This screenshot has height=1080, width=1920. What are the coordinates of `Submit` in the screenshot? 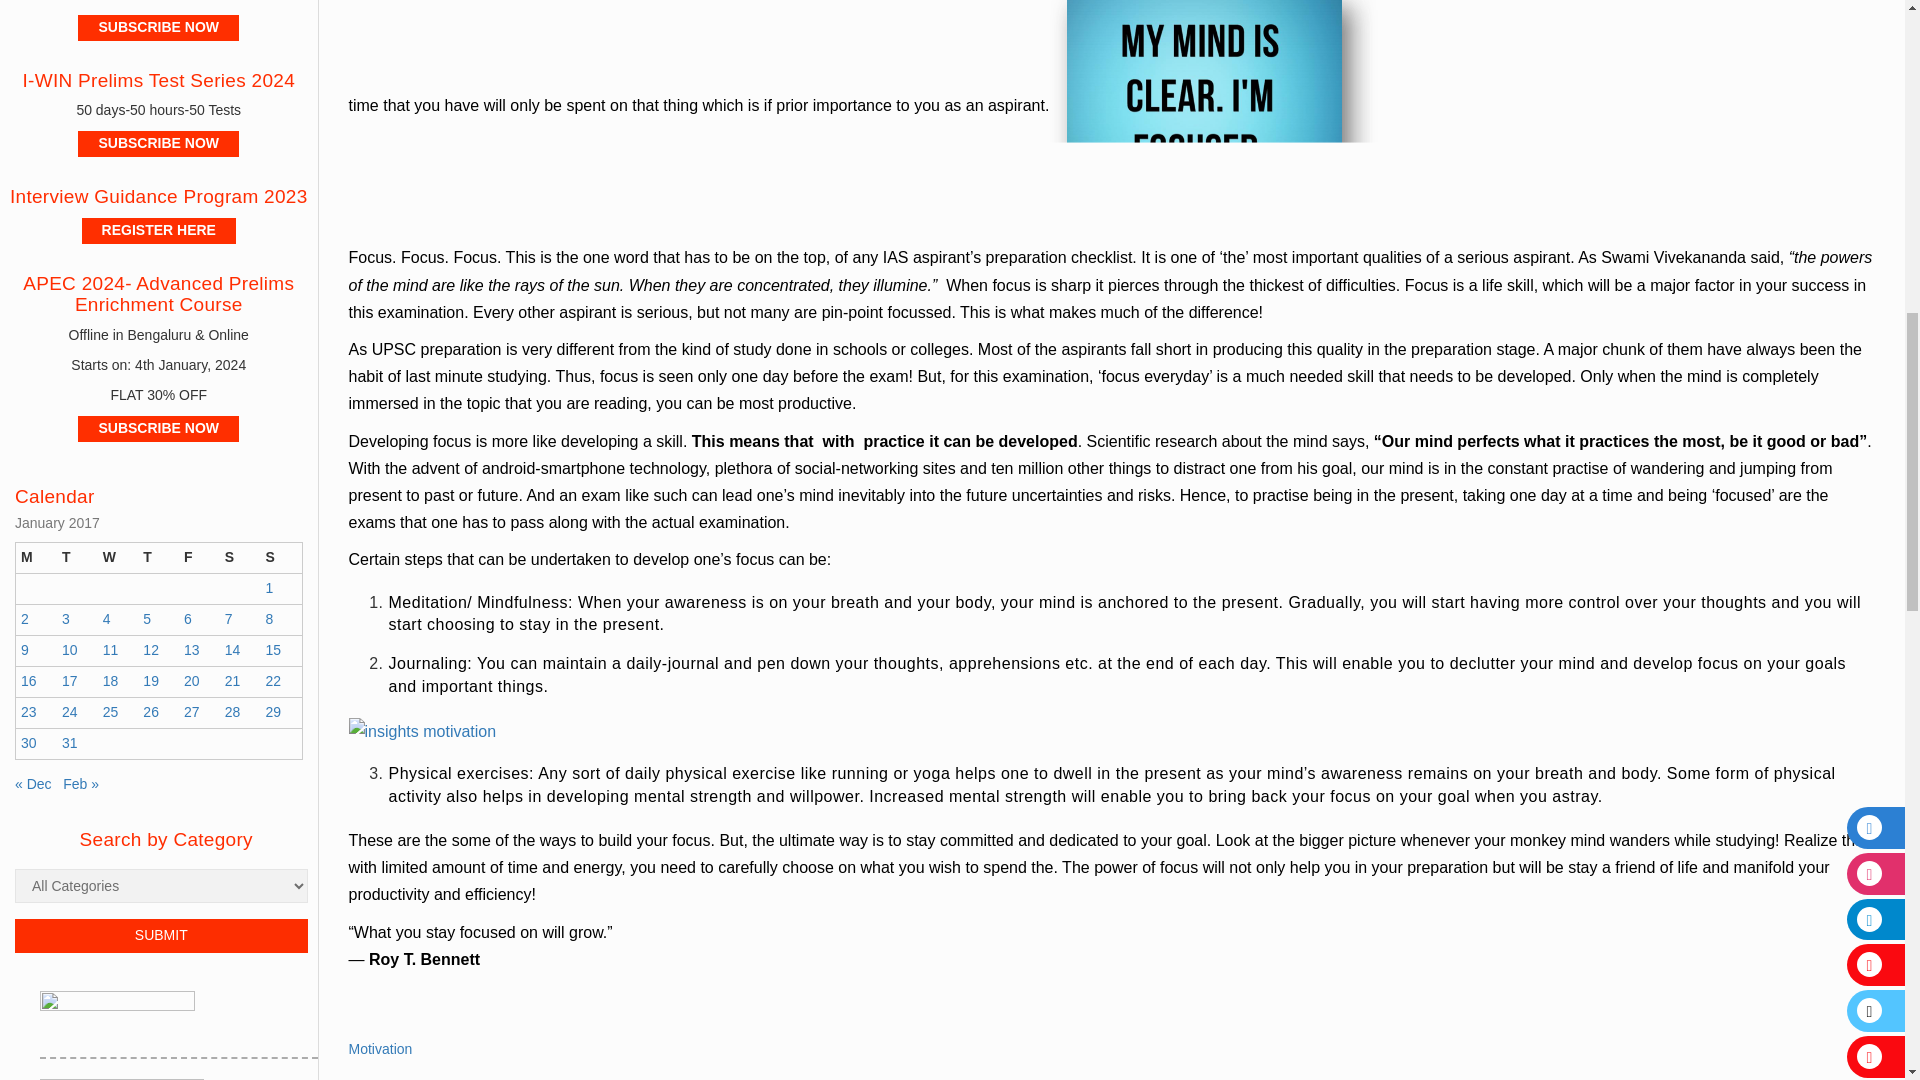 It's located at (161, 936).